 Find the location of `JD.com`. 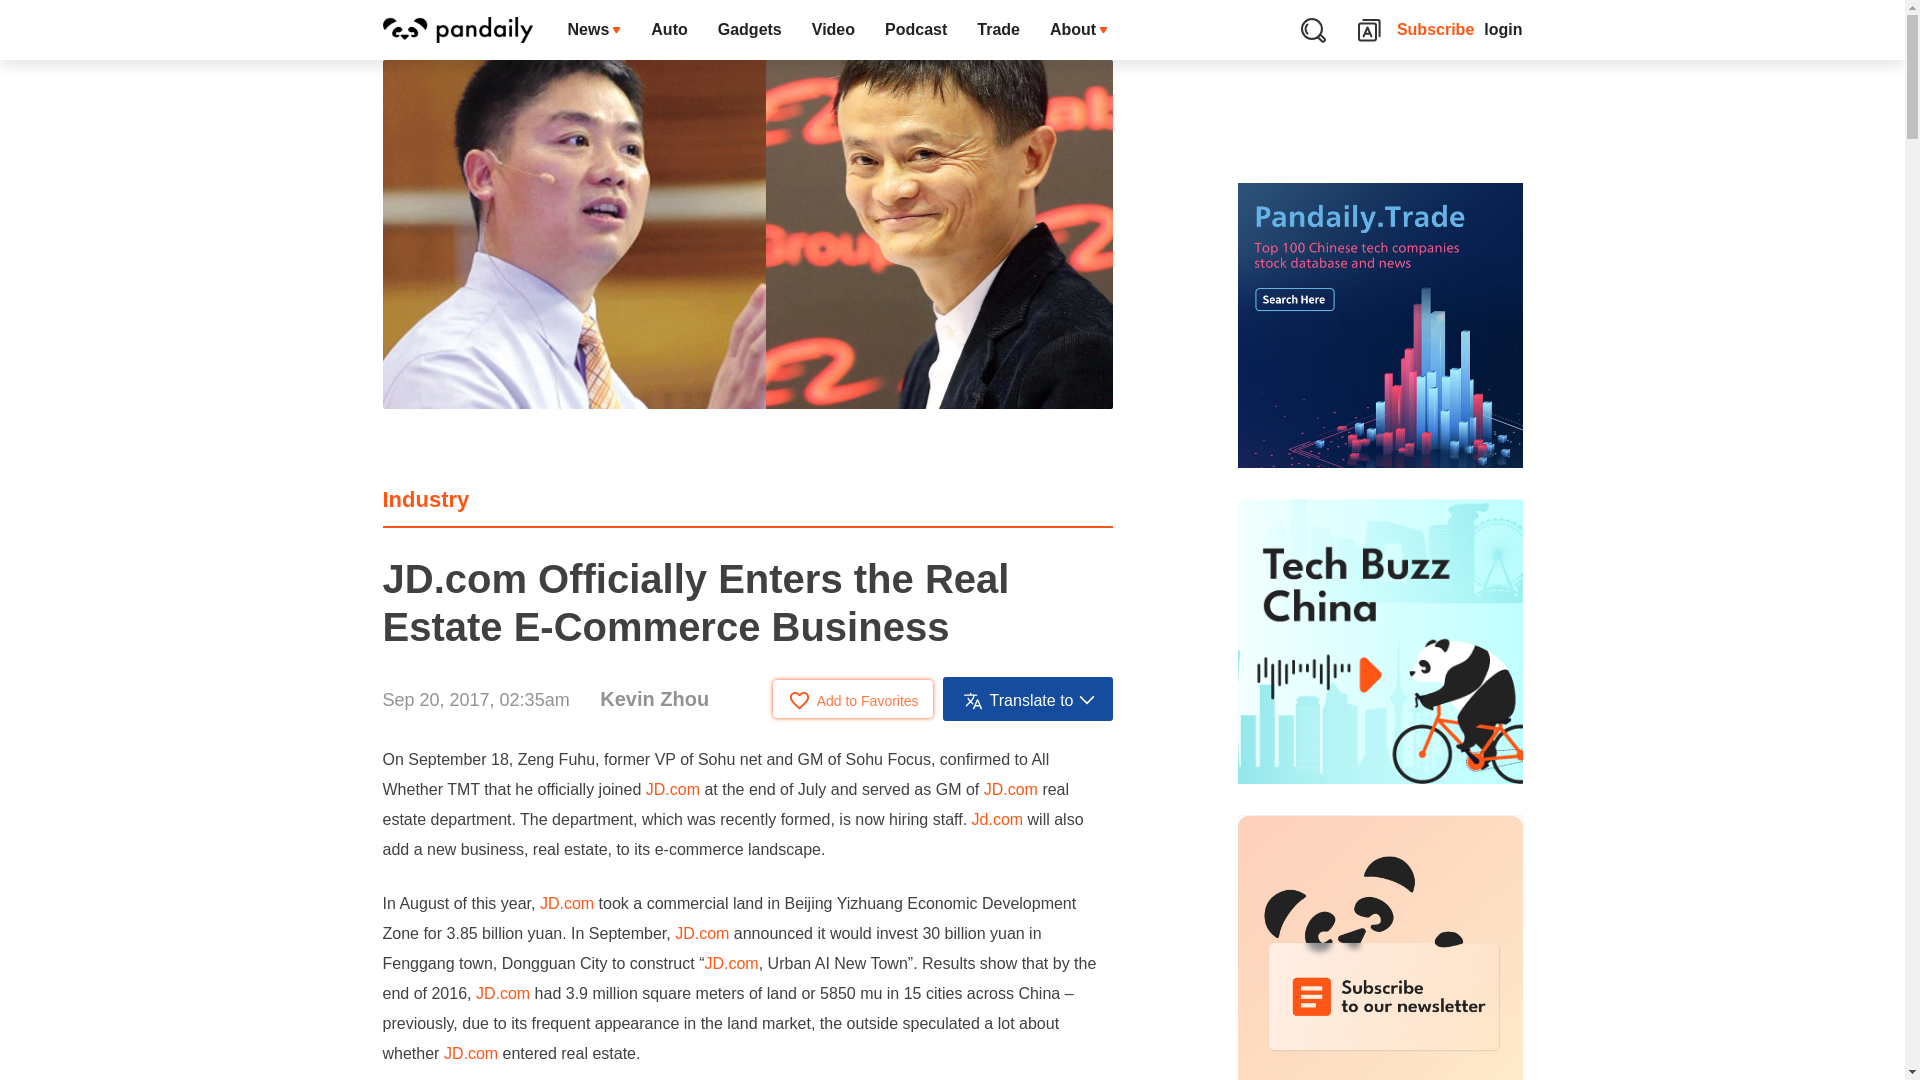

JD.com is located at coordinates (672, 789).